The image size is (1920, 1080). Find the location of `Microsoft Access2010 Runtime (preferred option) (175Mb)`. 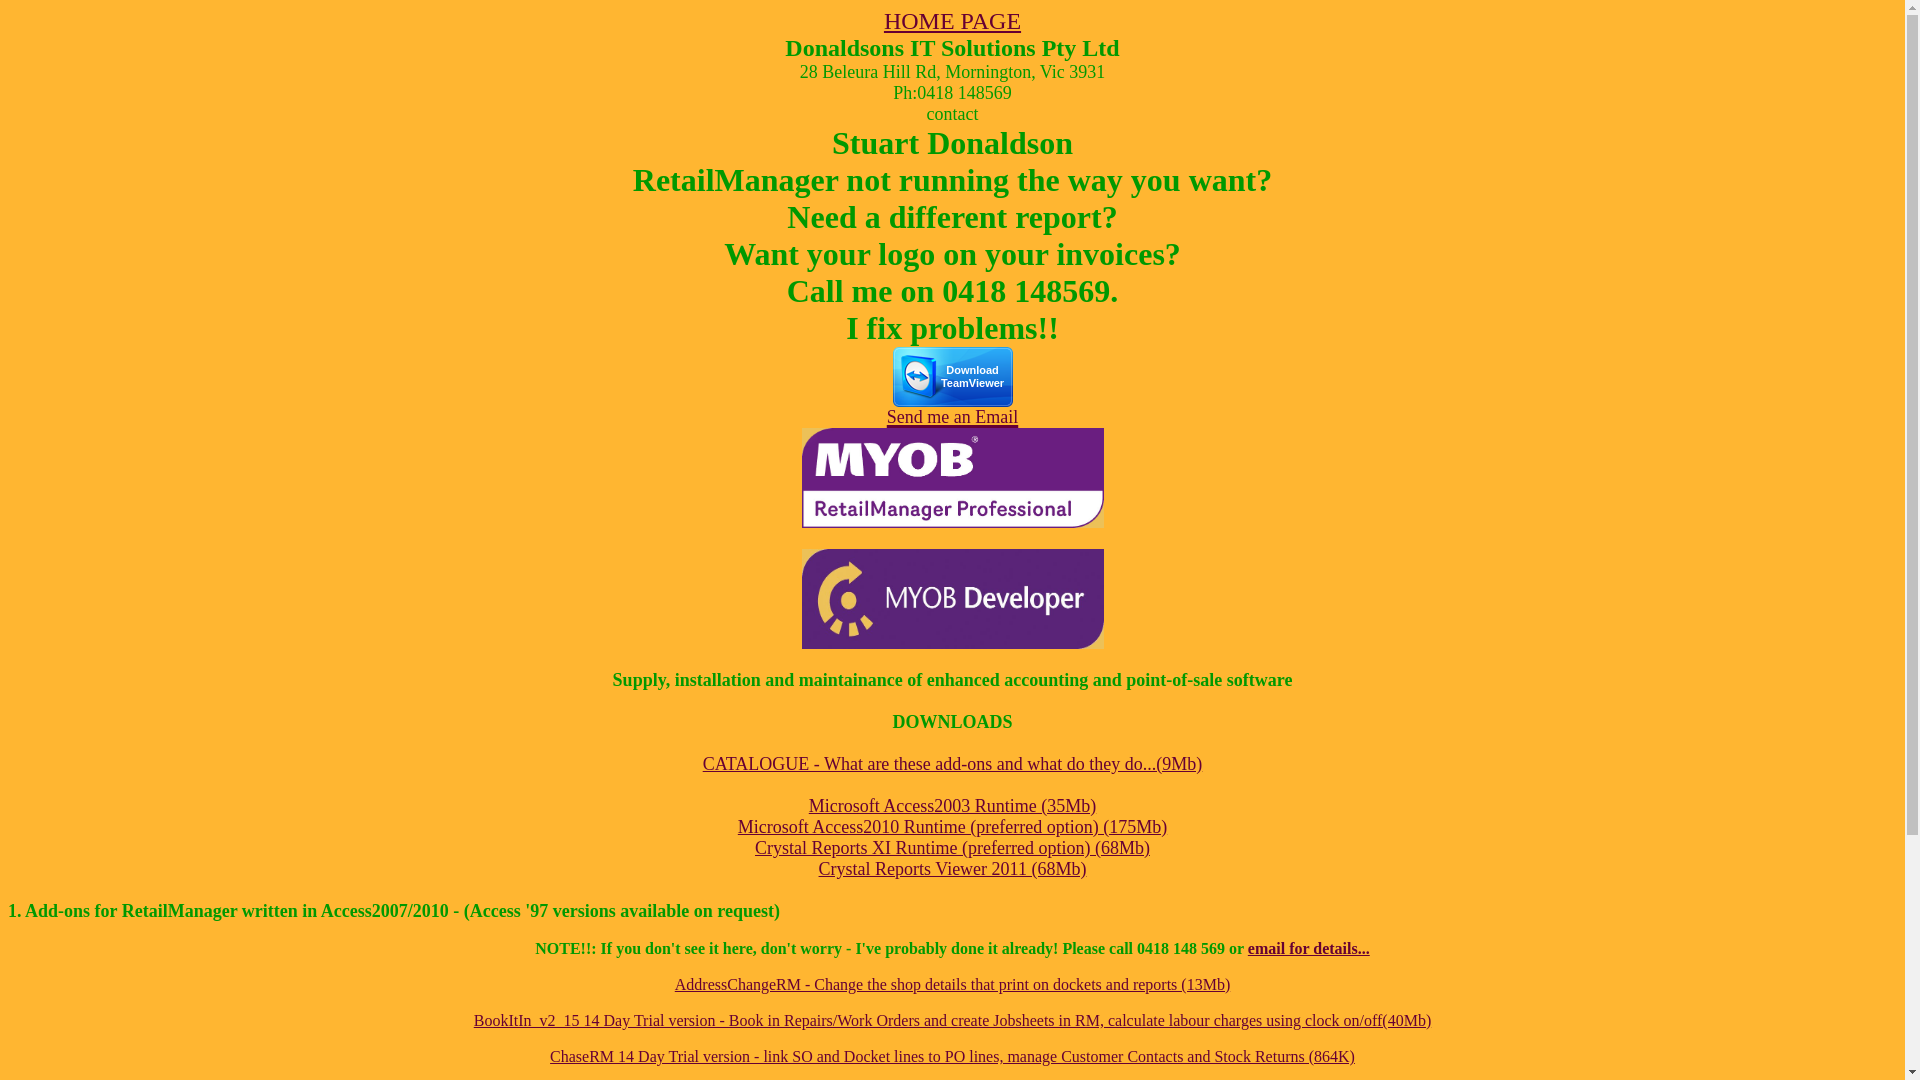

Microsoft Access2010 Runtime (preferred option) (175Mb) is located at coordinates (952, 827).